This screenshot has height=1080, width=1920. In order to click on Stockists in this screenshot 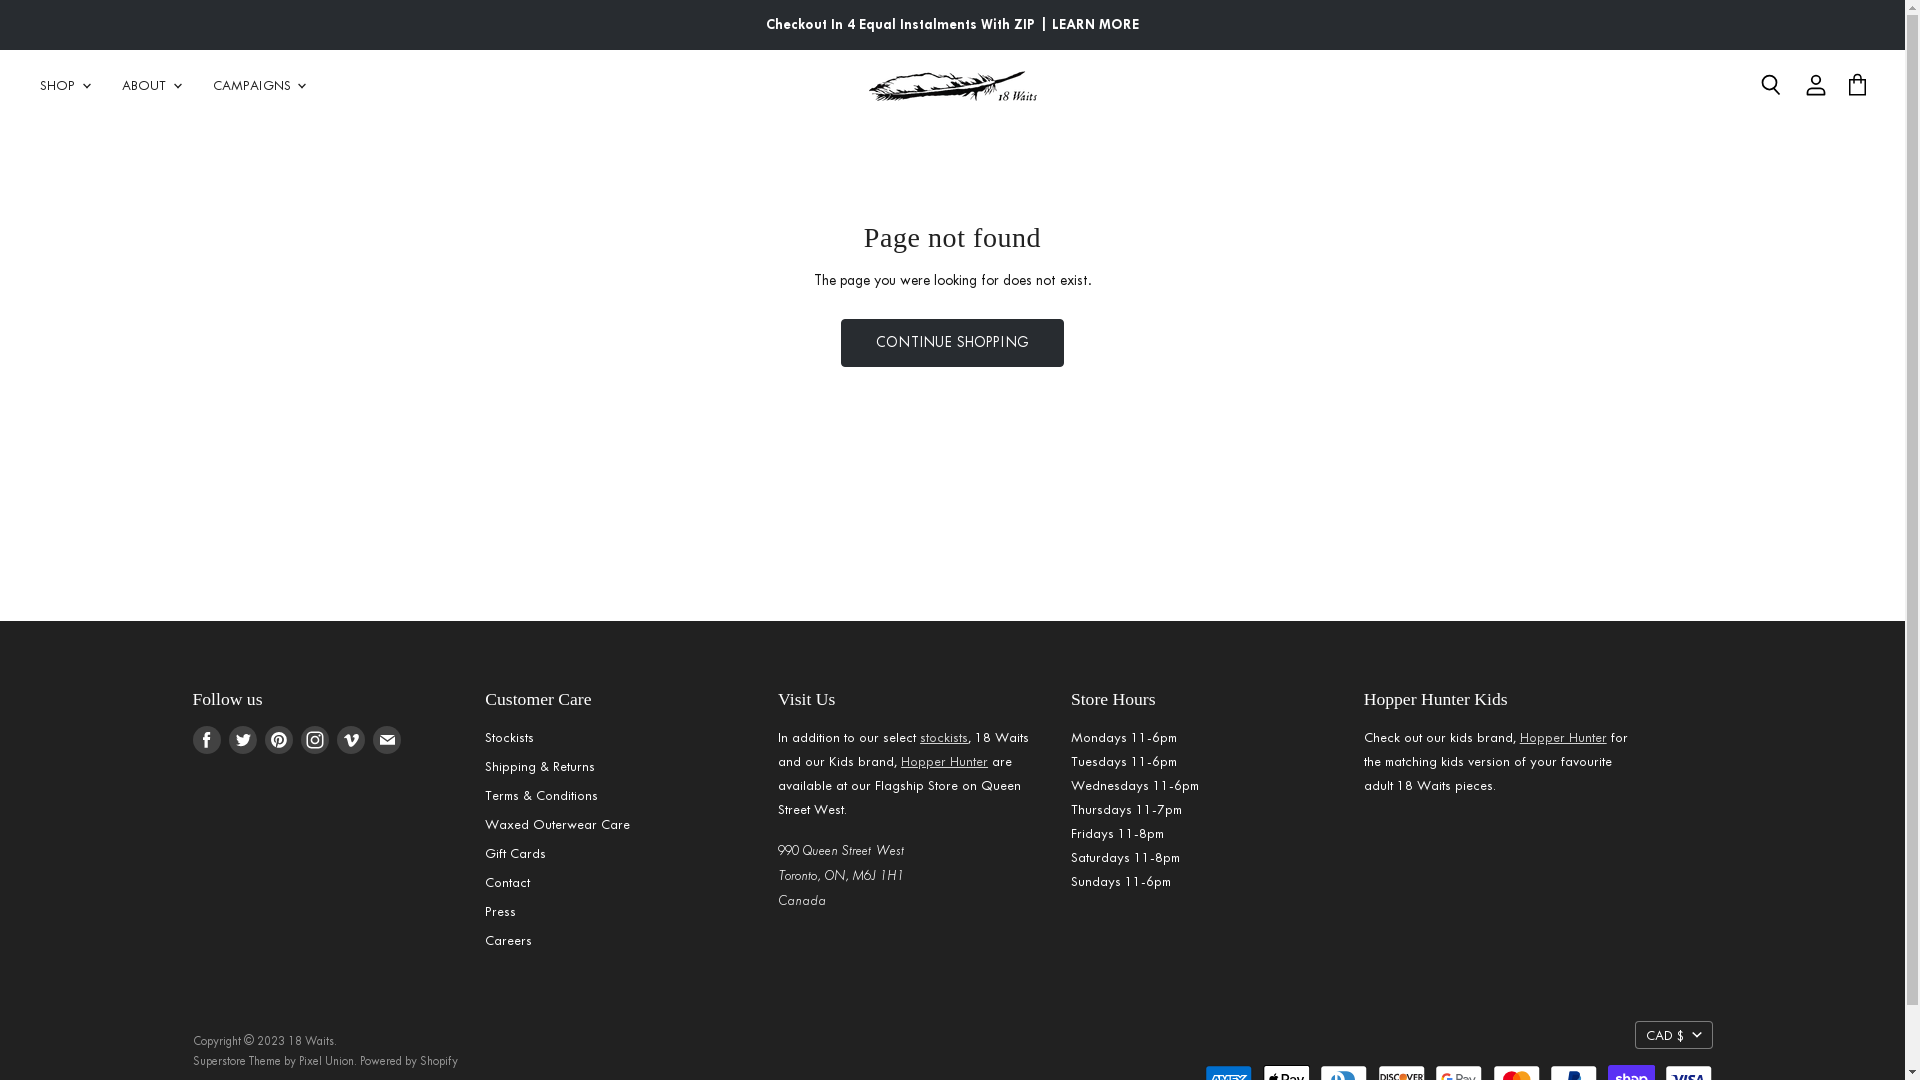, I will do `click(510, 738)`.